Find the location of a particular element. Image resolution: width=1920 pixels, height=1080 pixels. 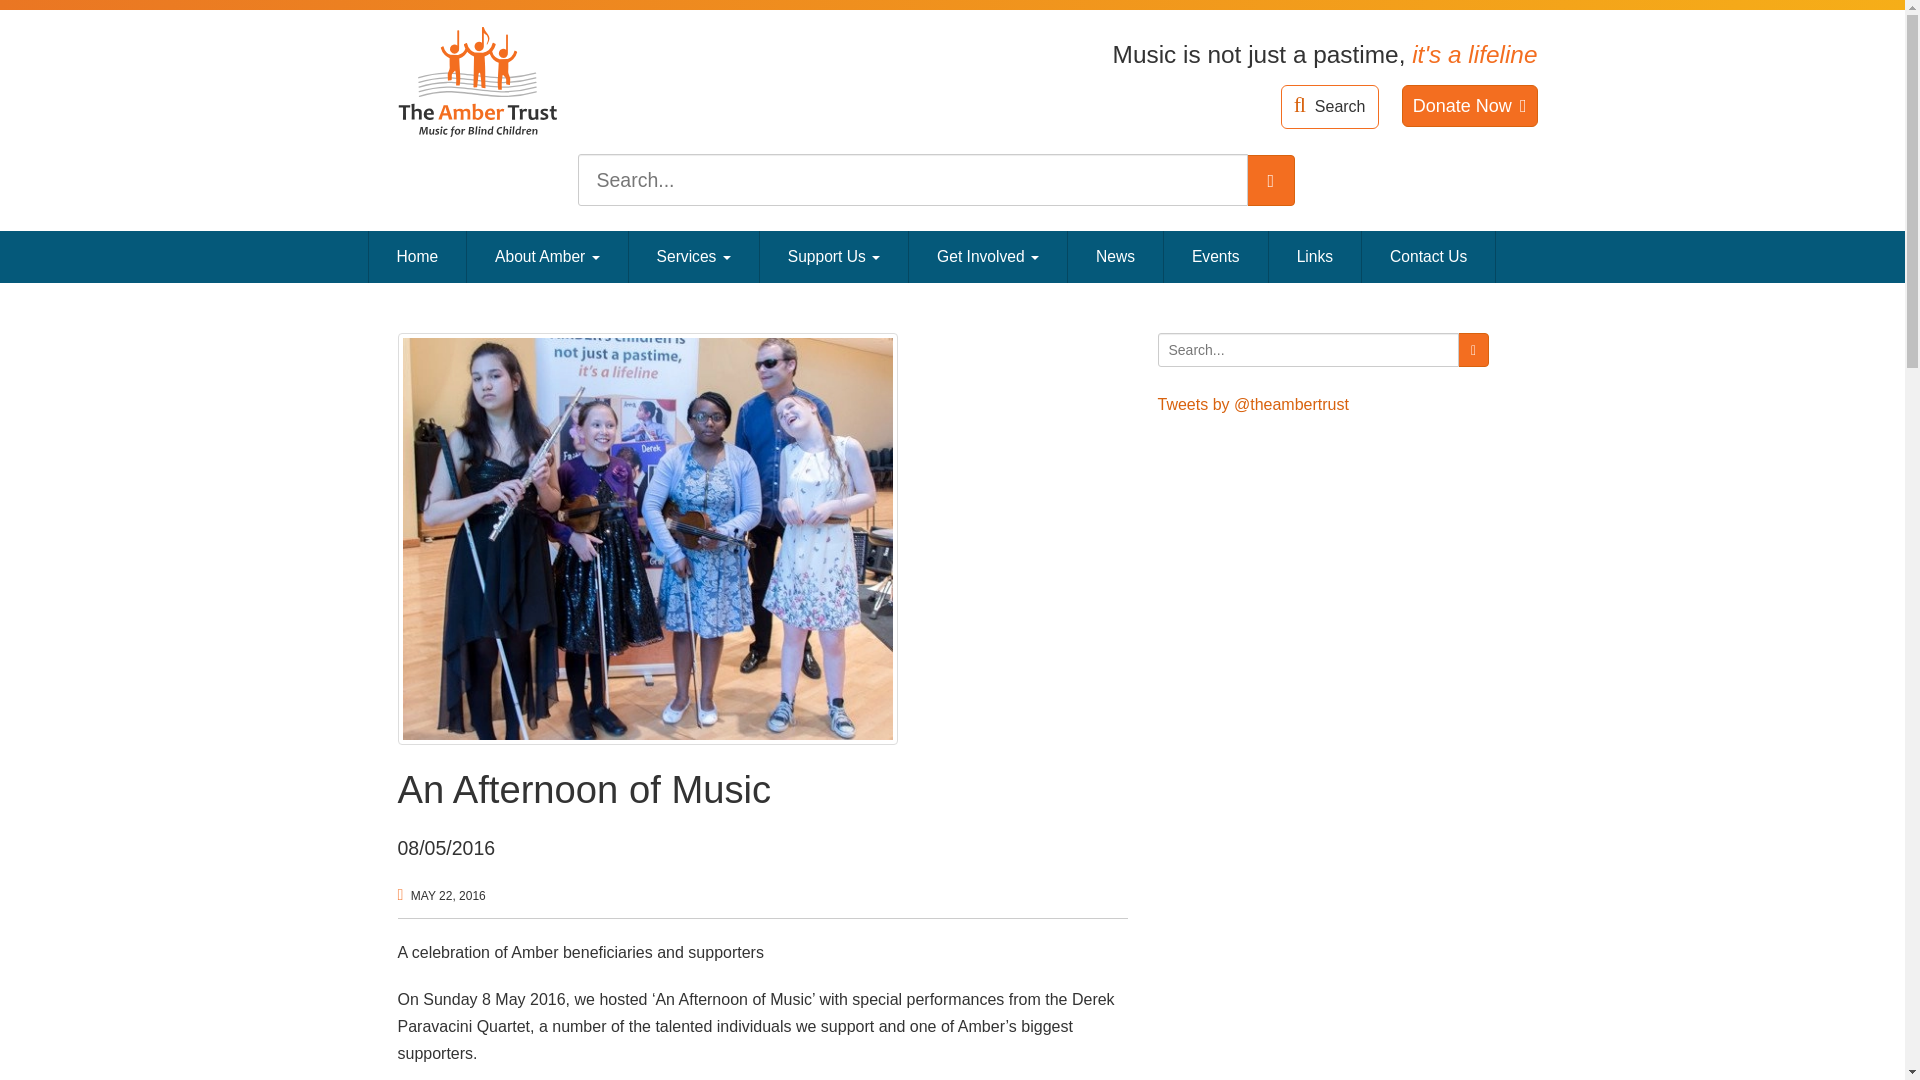

Donate Now is located at coordinates (1469, 106).